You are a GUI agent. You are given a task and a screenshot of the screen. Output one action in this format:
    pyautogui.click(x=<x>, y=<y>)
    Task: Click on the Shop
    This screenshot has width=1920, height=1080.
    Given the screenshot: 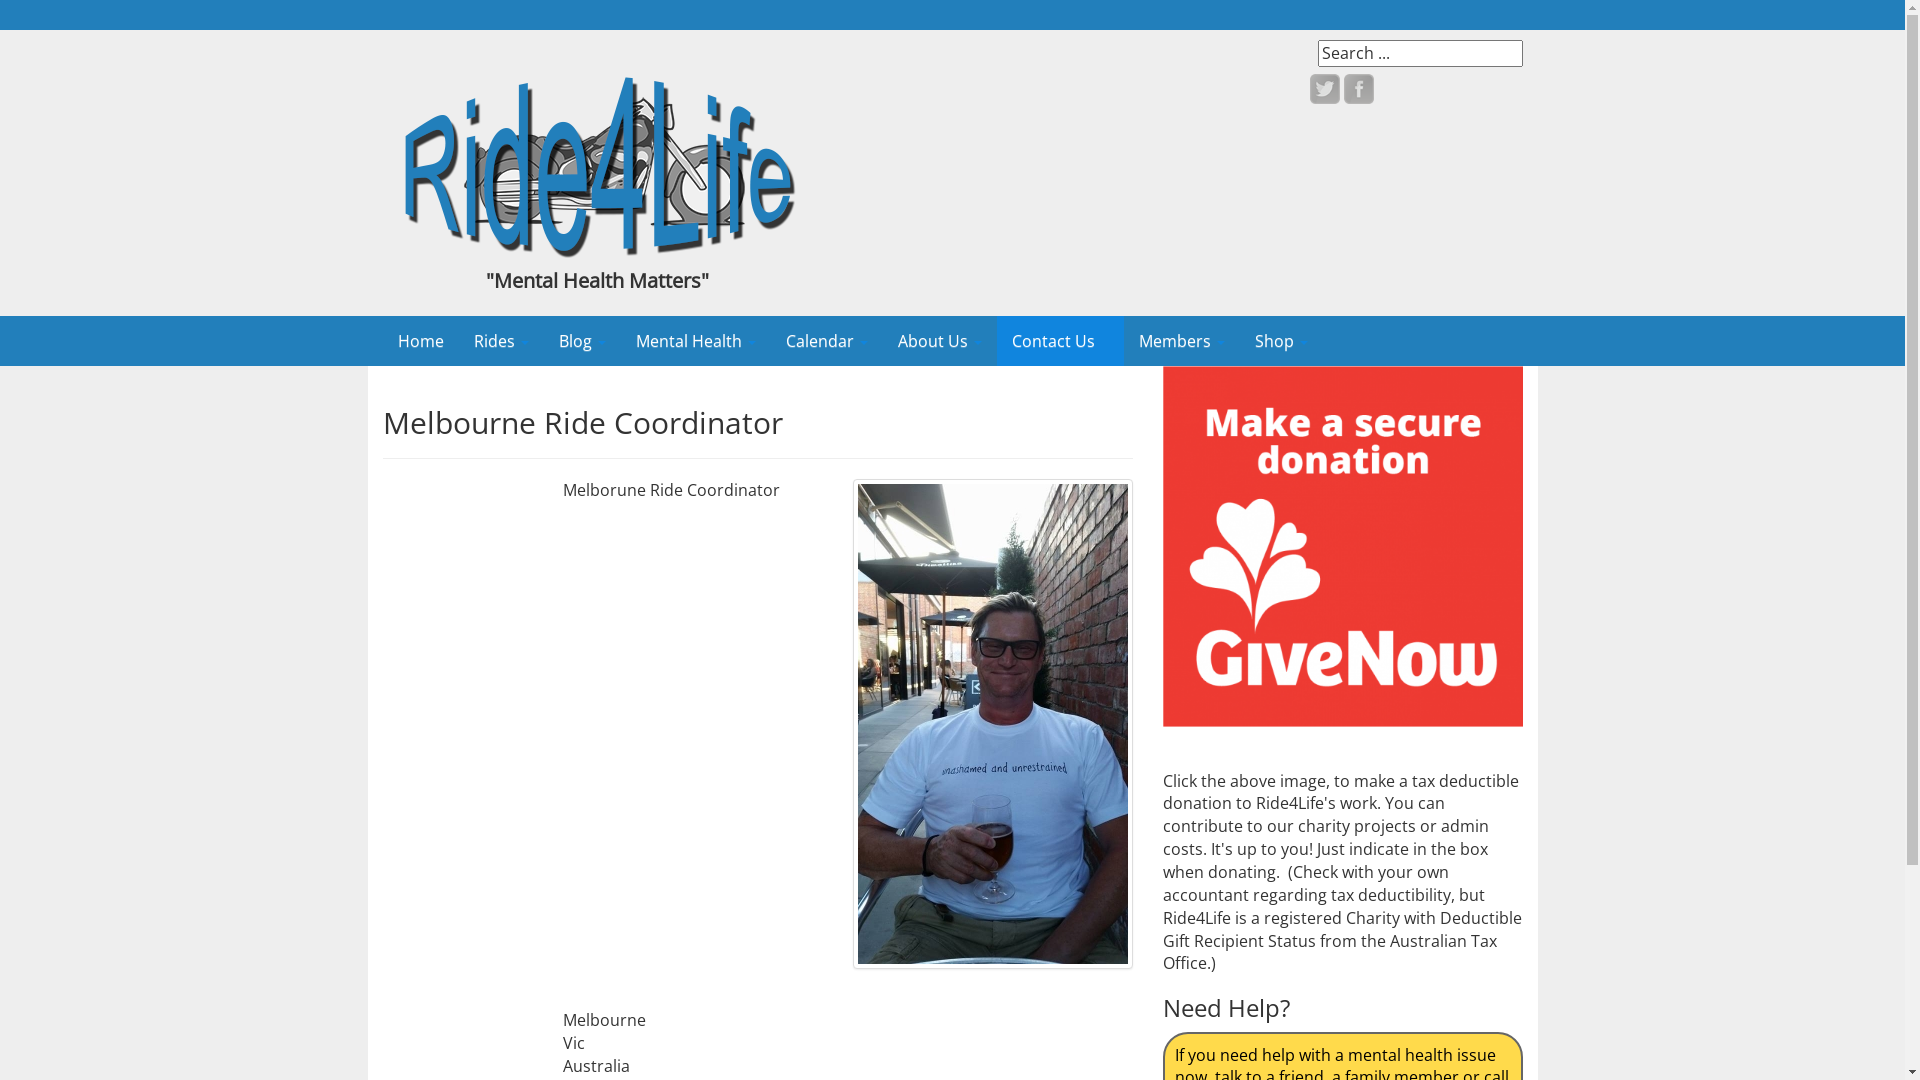 What is the action you would take?
    pyautogui.click(x=1282, y=341)
    